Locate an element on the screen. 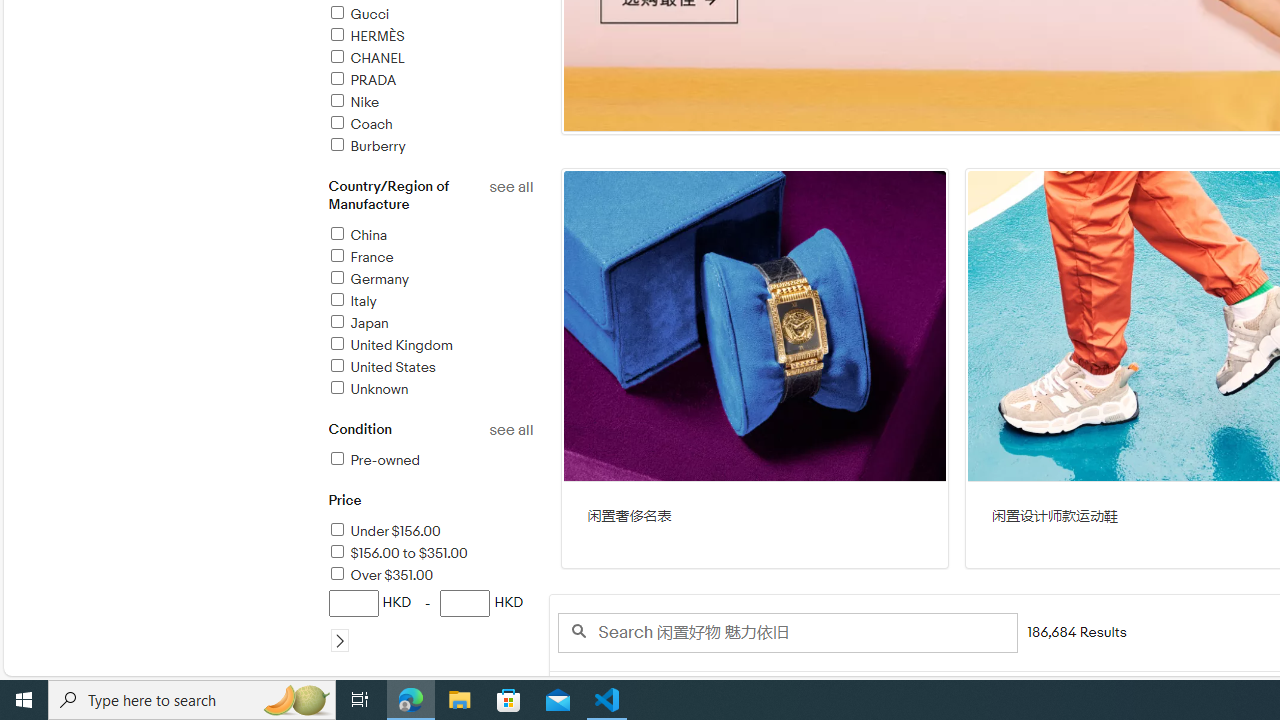 This screenshot has width=1280, height=720. Unknown is located at coordinates (368, 389).